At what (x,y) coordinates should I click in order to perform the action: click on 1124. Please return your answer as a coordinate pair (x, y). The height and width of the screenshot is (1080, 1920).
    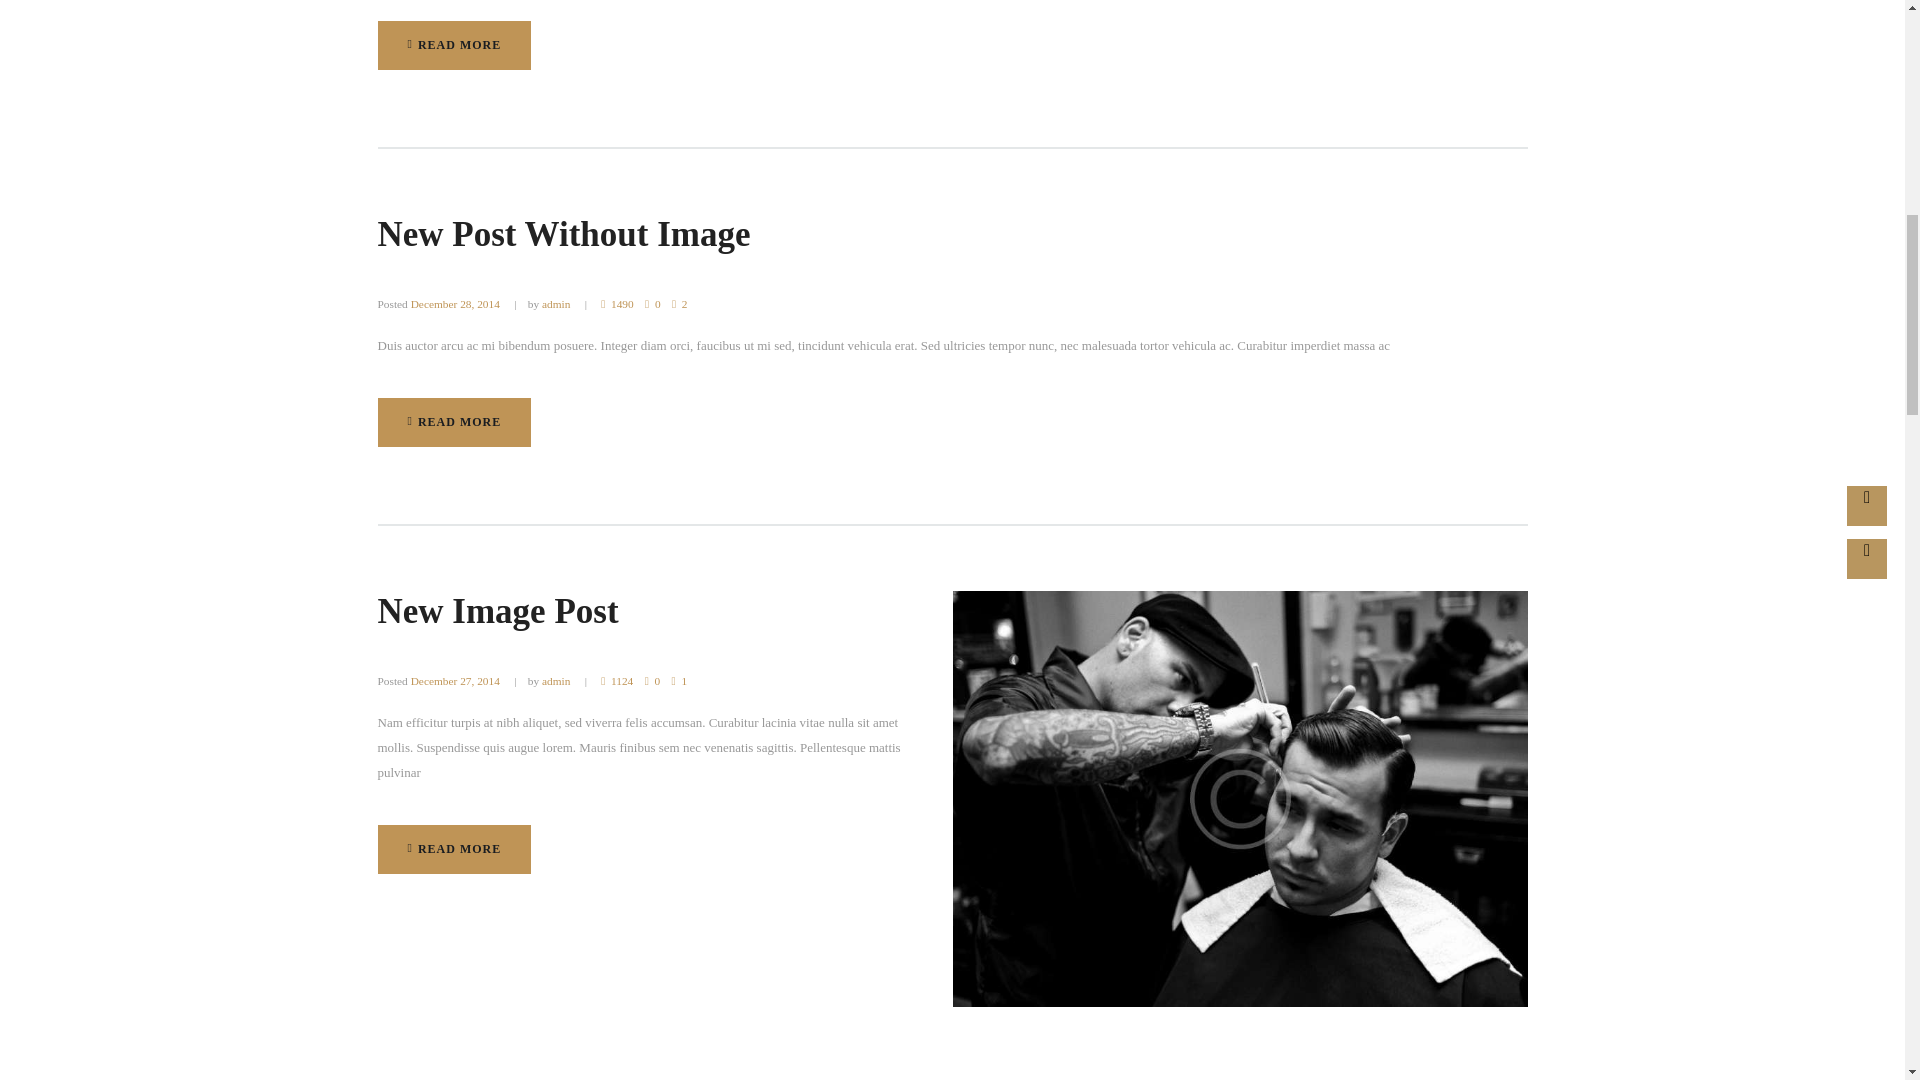
    Looking at the image, I should click on (616, 681).